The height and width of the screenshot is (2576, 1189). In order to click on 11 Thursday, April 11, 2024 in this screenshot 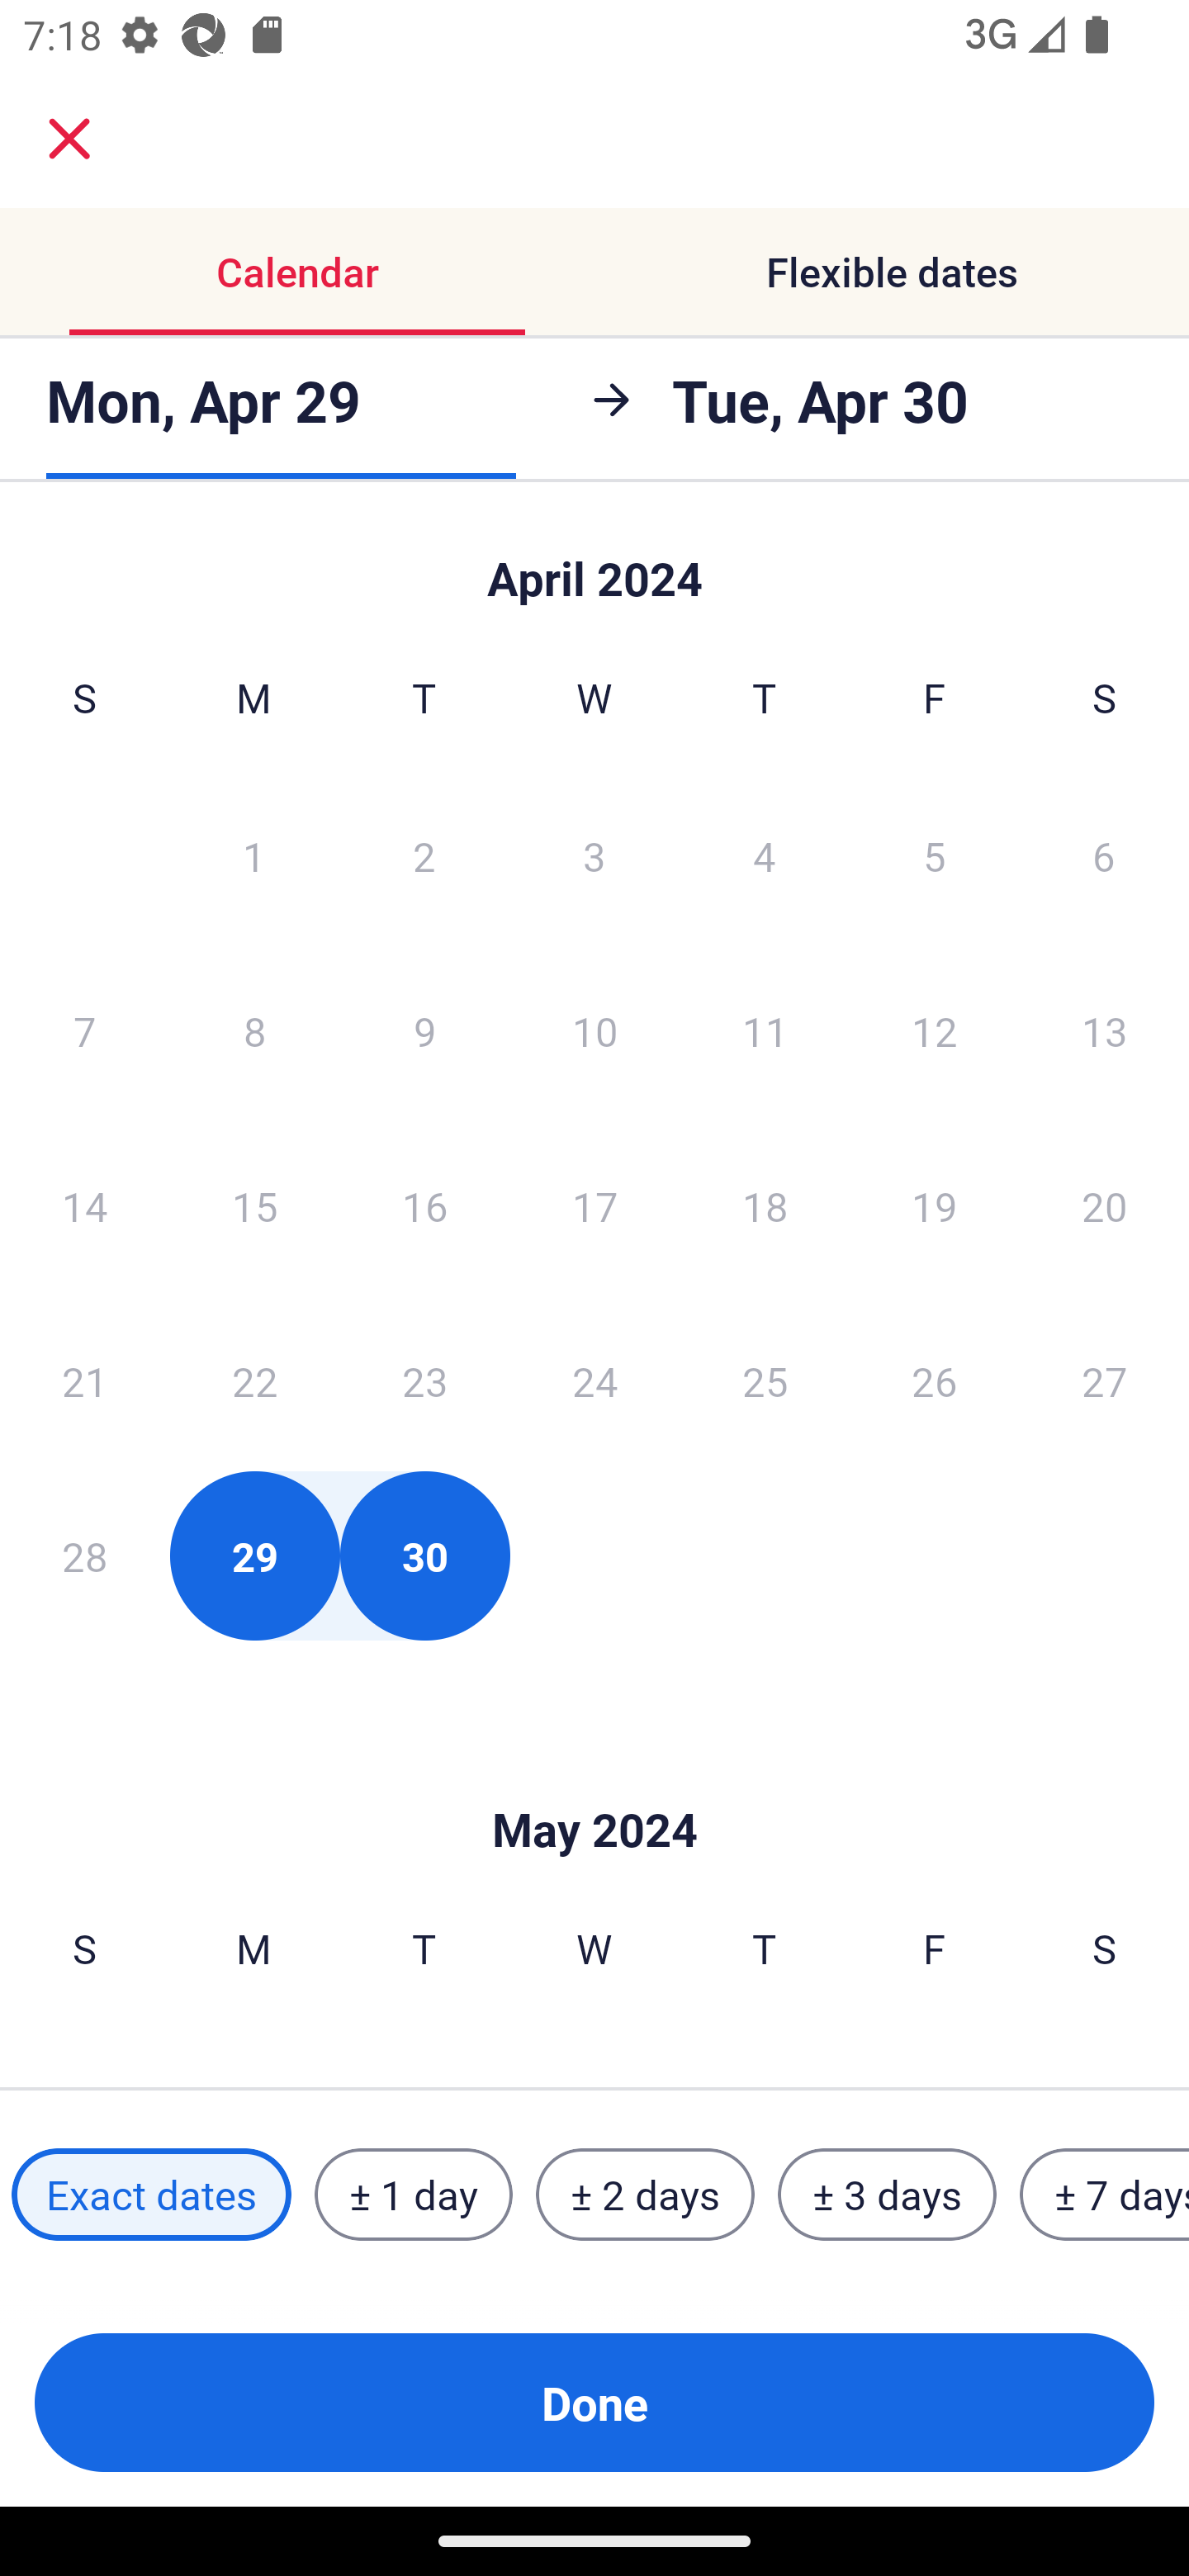, I will do `click(765, 1030)`.